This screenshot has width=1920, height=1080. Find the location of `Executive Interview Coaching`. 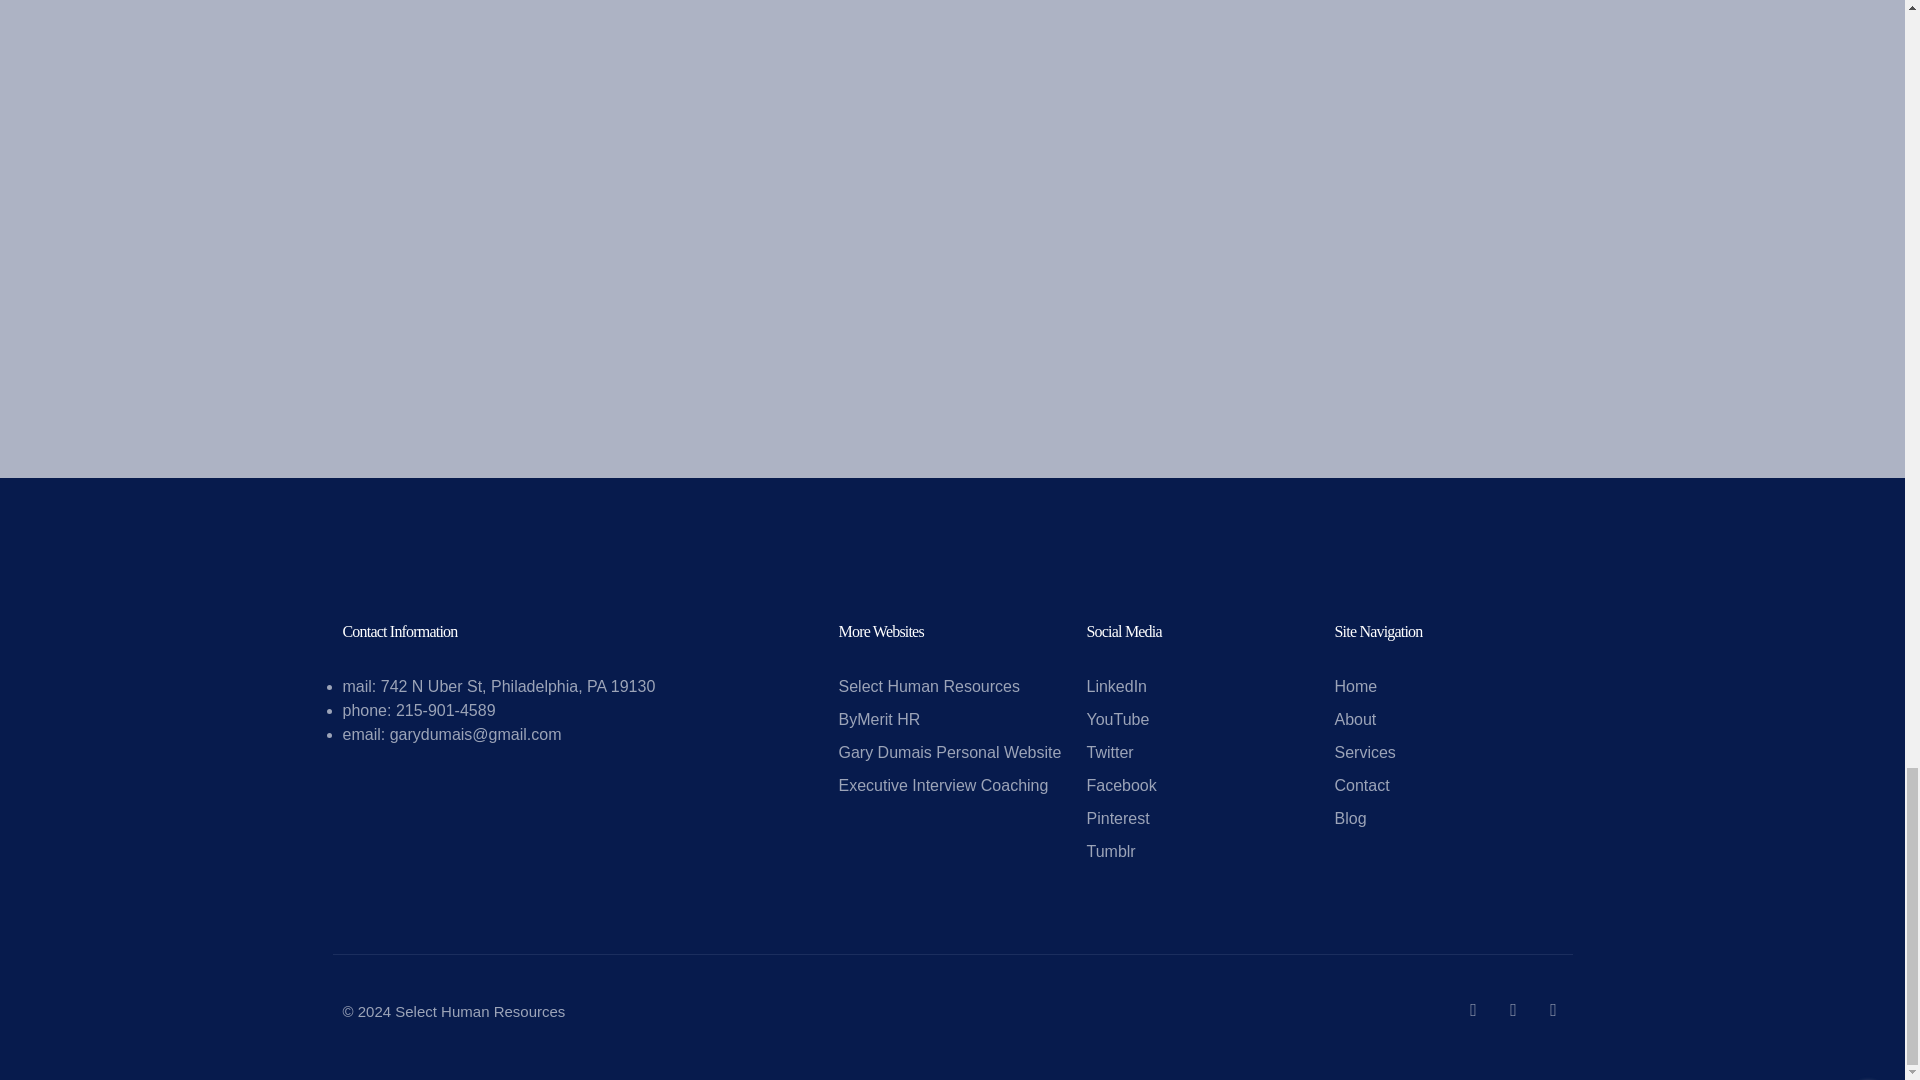

Executive Interview Coaching is located at coordinates (942, 786).